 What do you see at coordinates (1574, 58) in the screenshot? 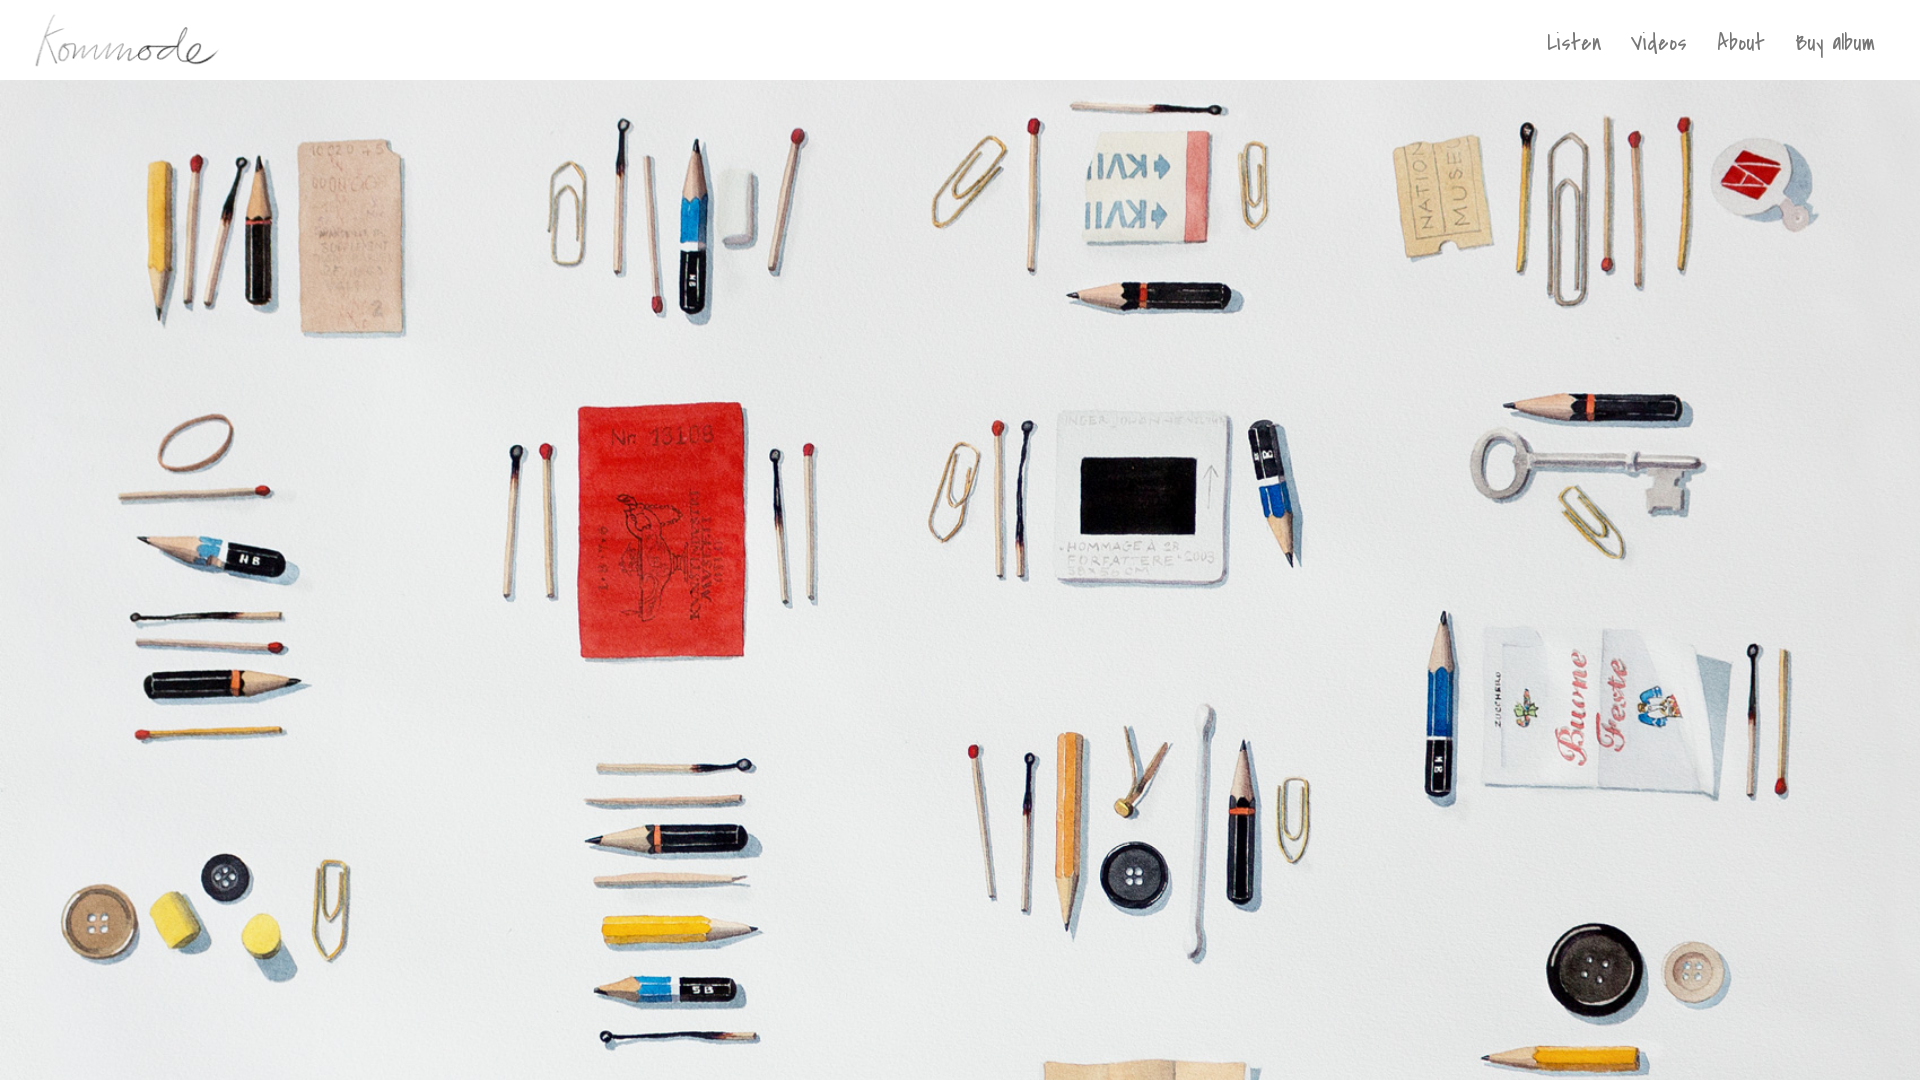
I see `Listen` at bounding box center [1574, 58].